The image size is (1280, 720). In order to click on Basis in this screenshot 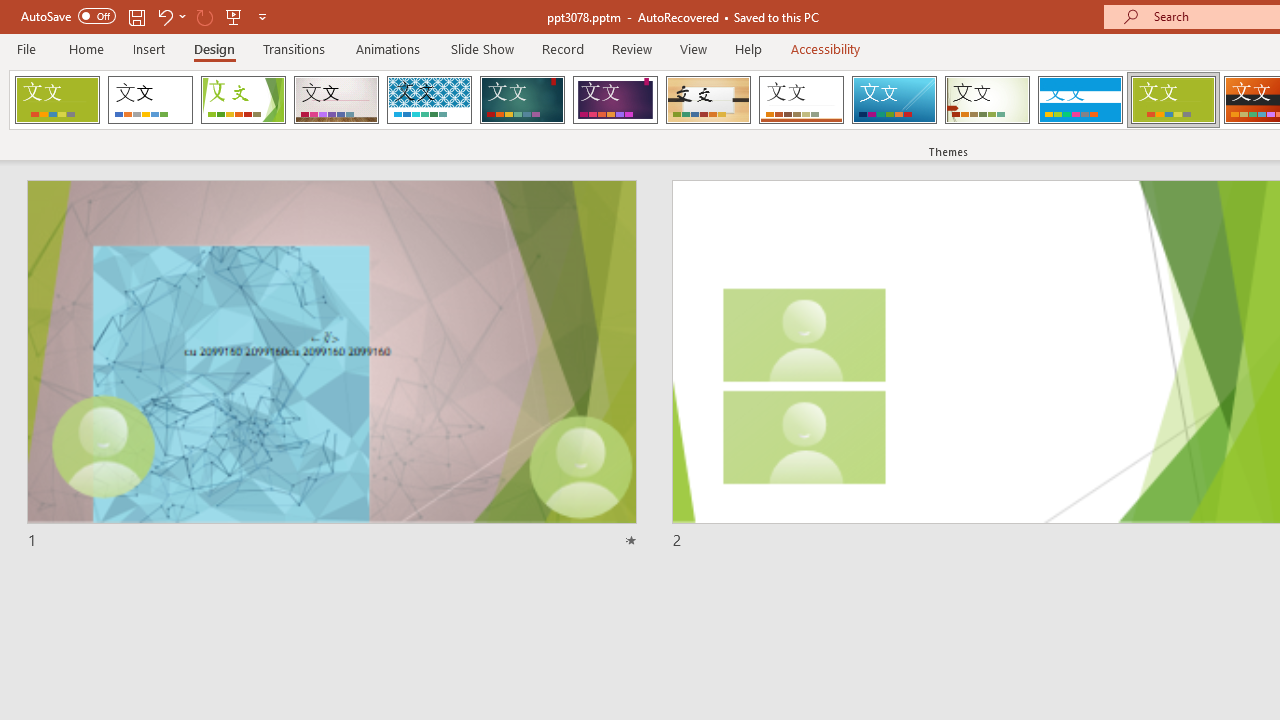, I will do `click(1172, 100)`.